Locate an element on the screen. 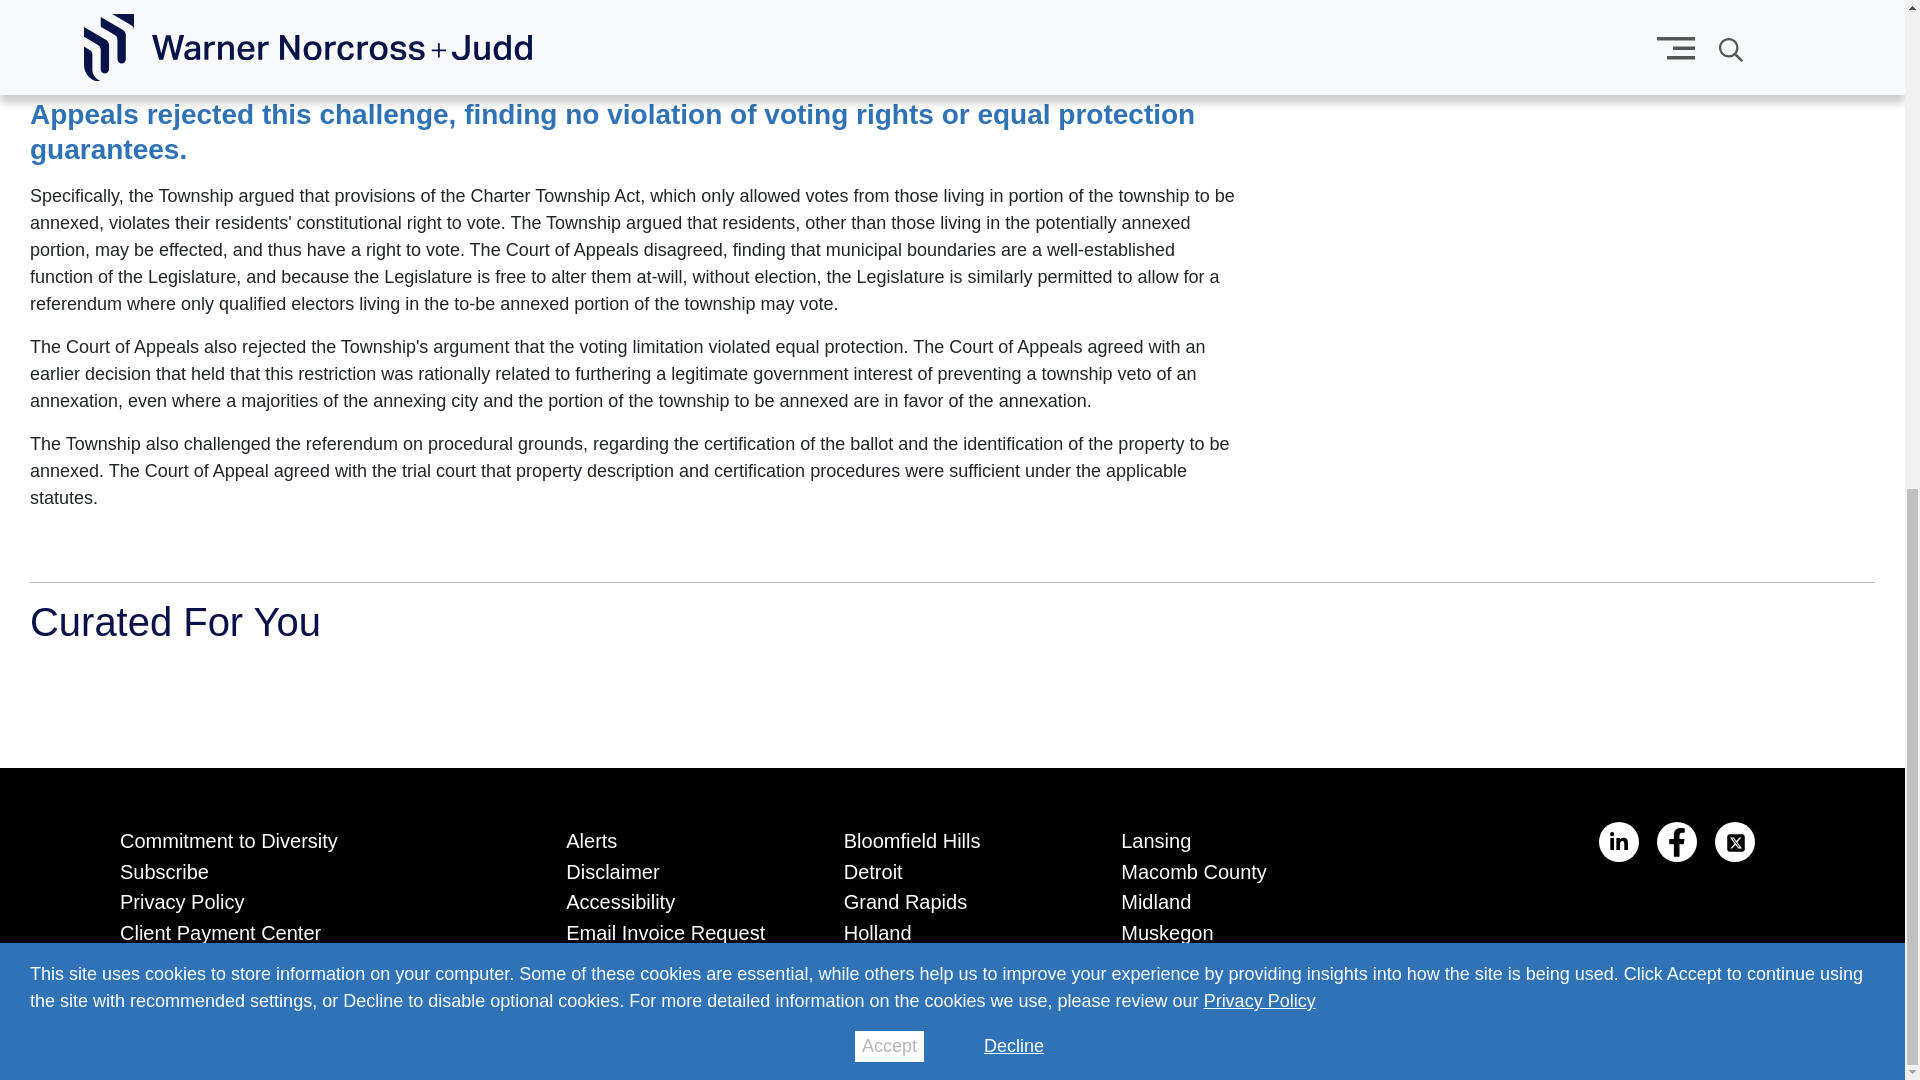  Client Payment Center is located at coordinates (312, 929).